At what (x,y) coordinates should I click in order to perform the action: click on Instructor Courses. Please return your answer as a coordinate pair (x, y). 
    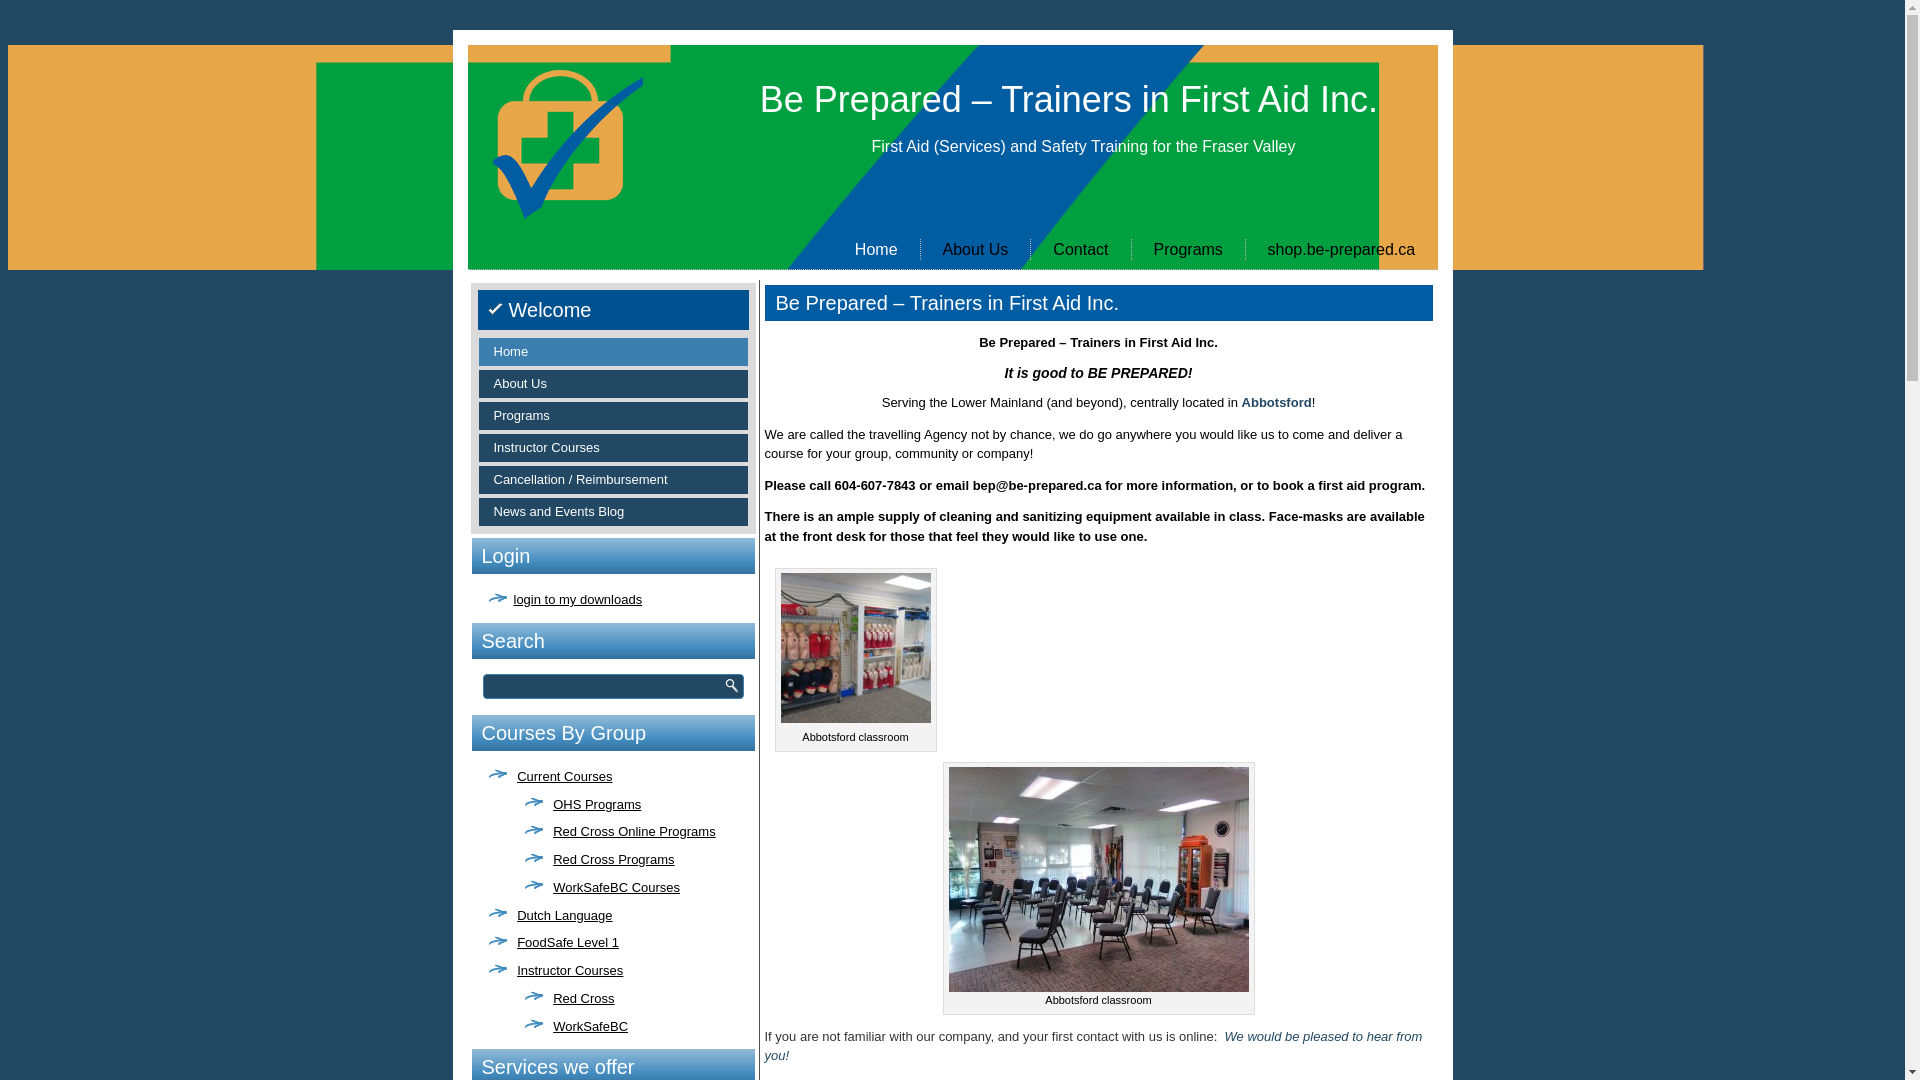
    Looking at the image, I should click on (570, 970).